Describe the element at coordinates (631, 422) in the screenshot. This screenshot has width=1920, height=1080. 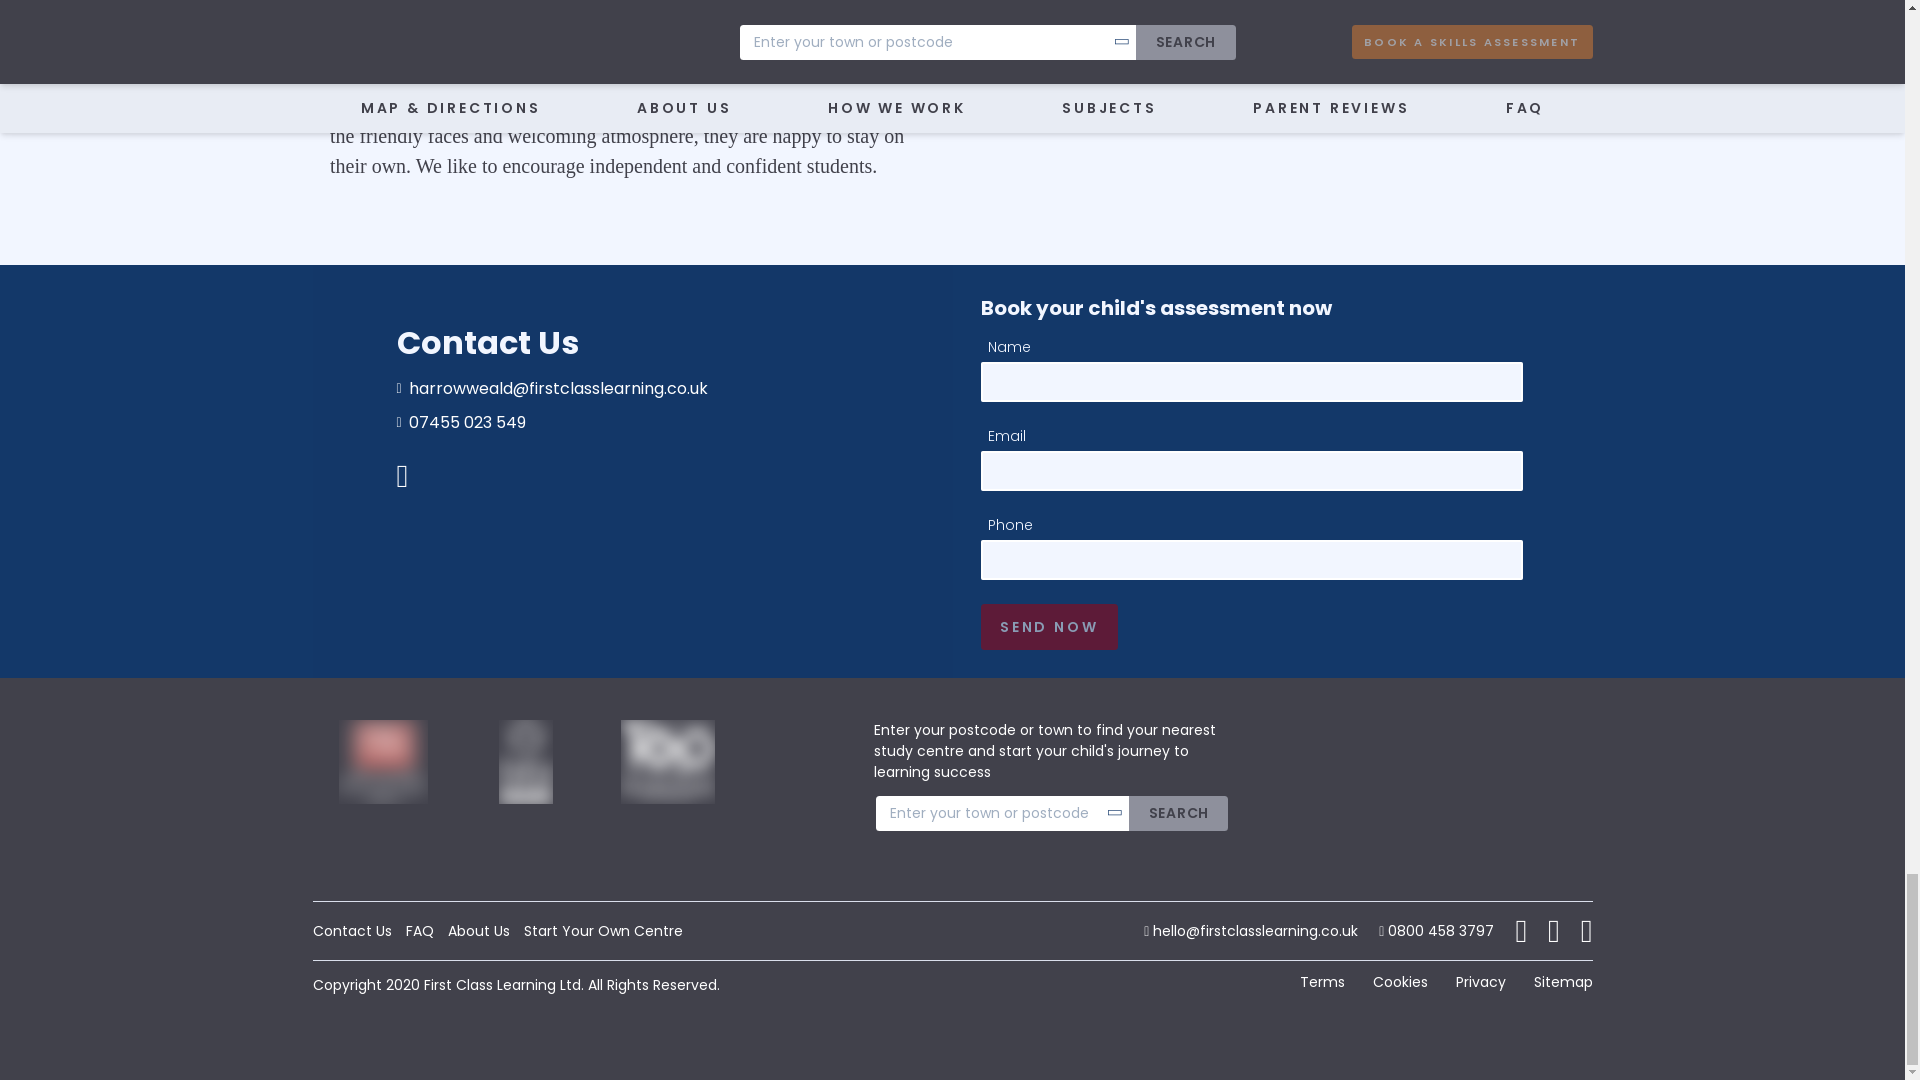
I see `07455 023 549` at that location.